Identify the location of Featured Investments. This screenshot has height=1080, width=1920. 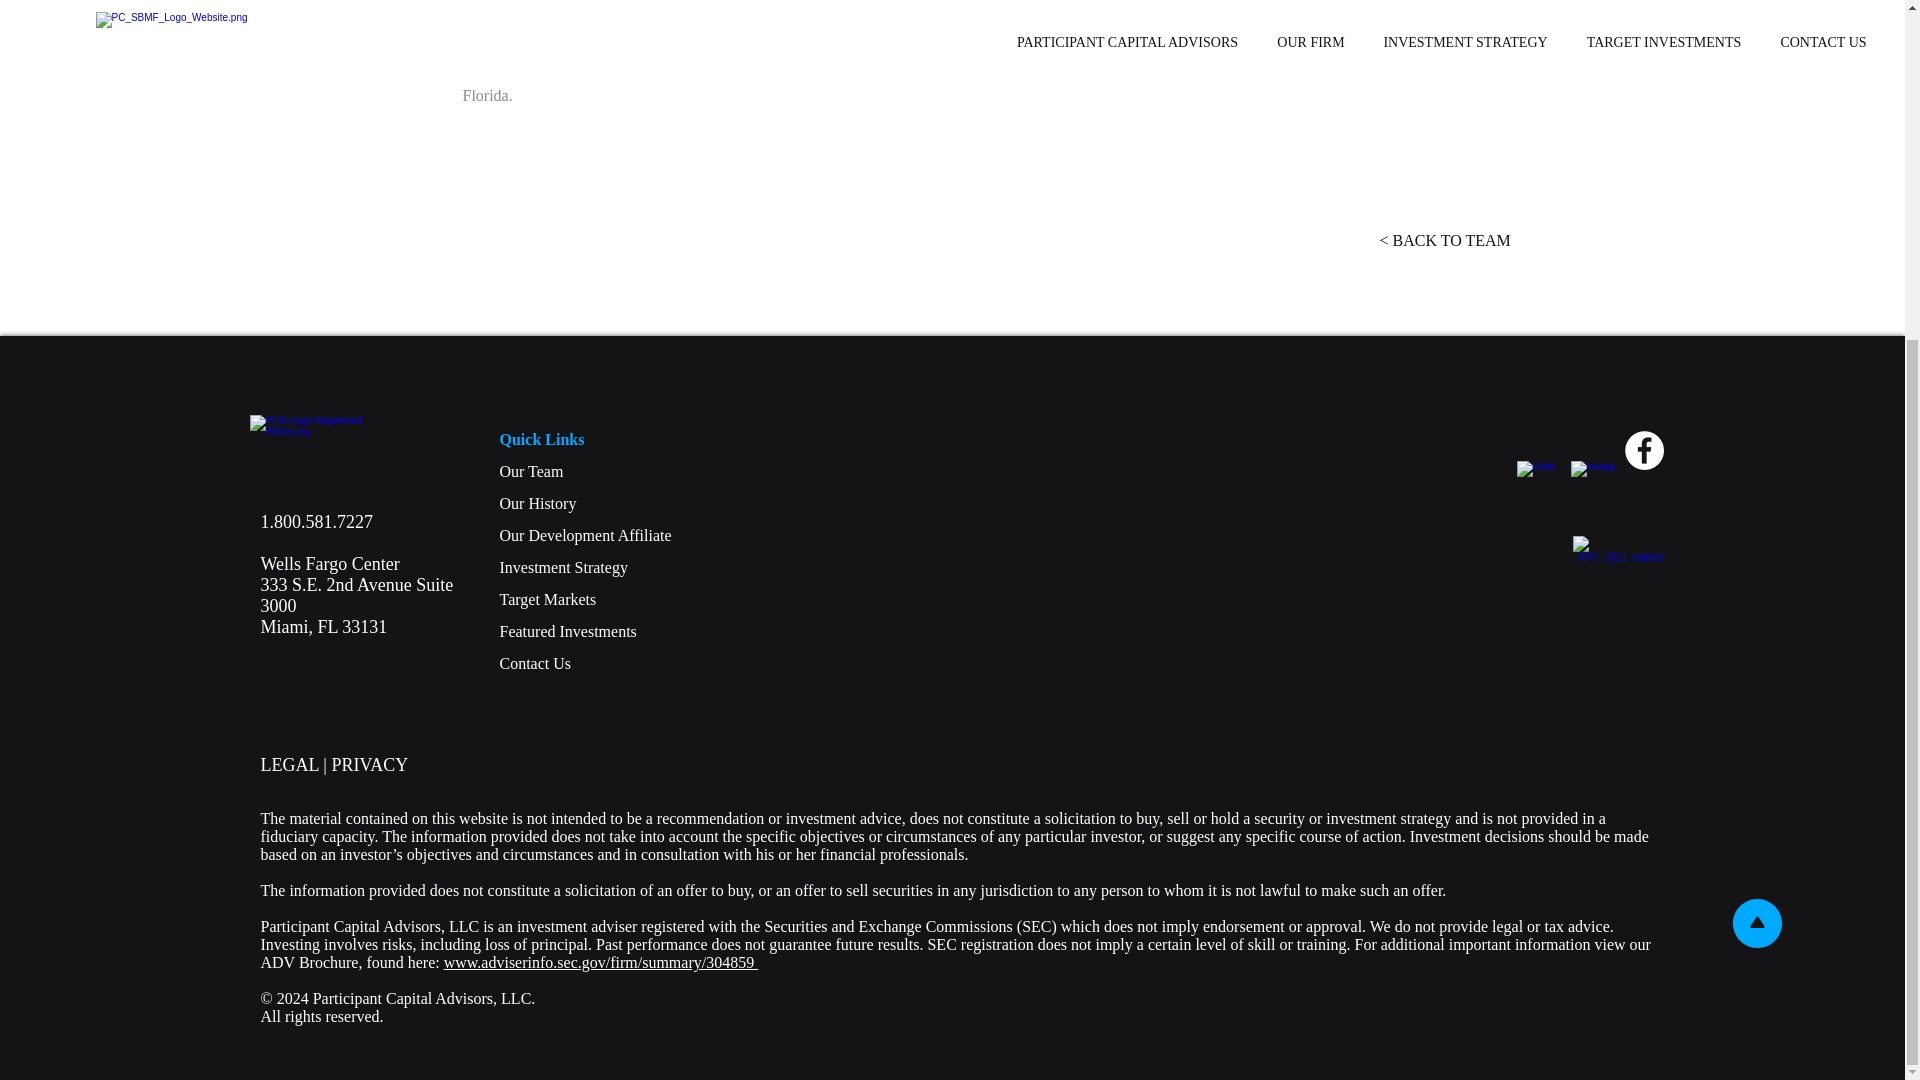
(538, 502).